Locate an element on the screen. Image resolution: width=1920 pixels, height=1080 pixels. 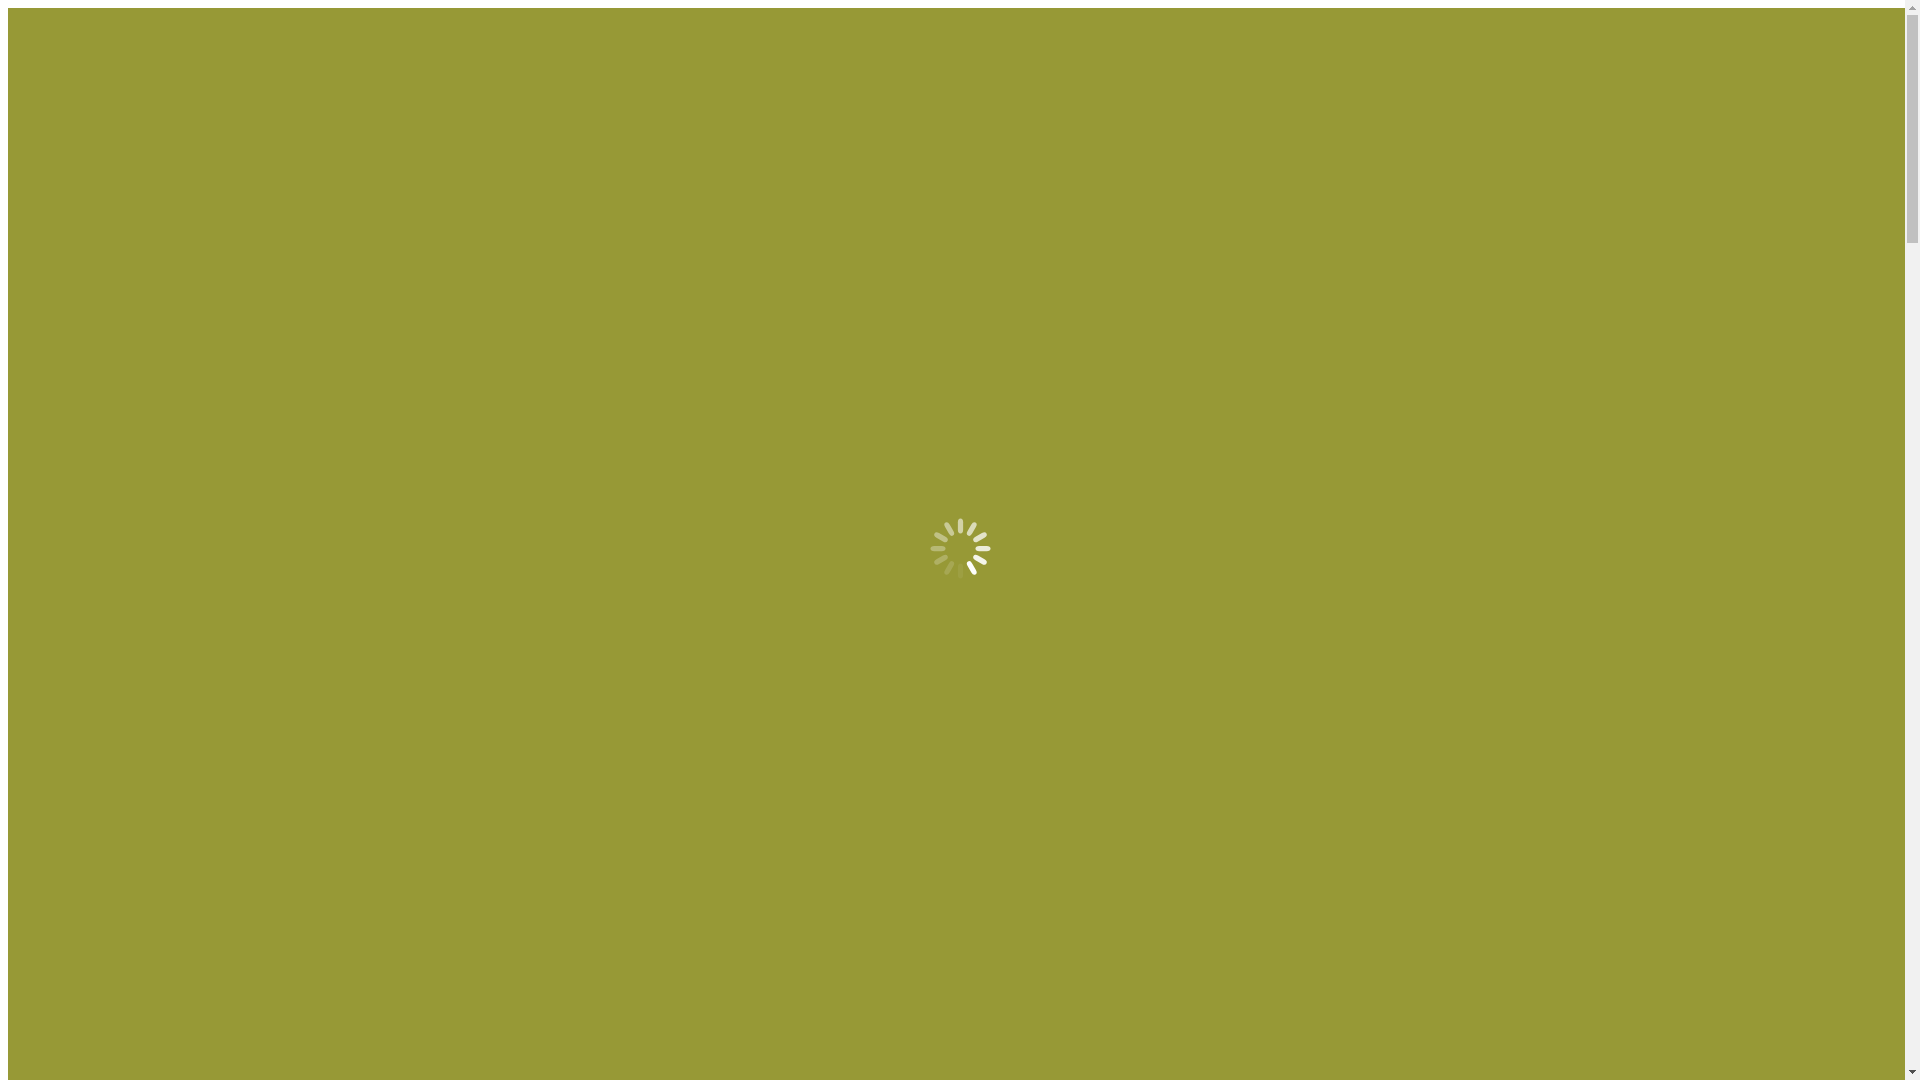
Contact Us is located at coordinates (84, 354).